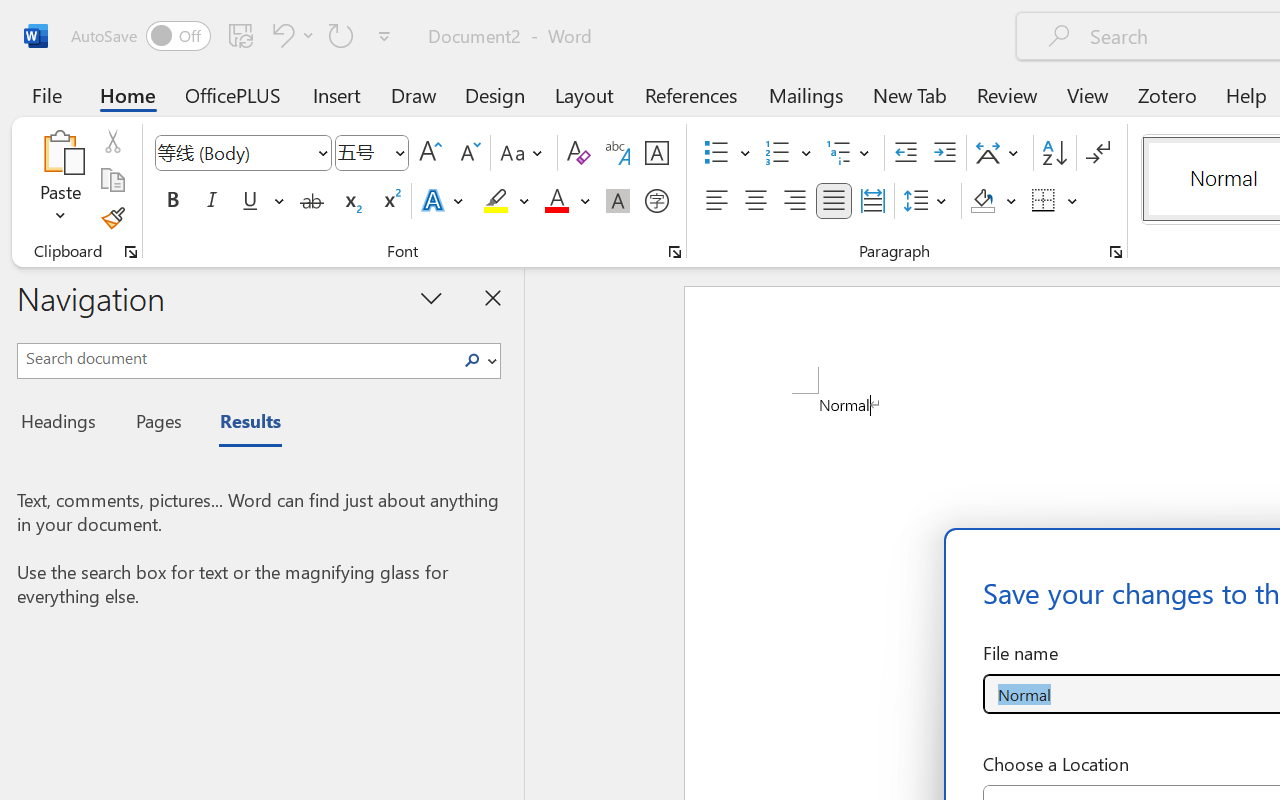 The image size is (1280, 800). Describe the element at coordinates (128, 94) in the screenshot. I see `Home` at that location.